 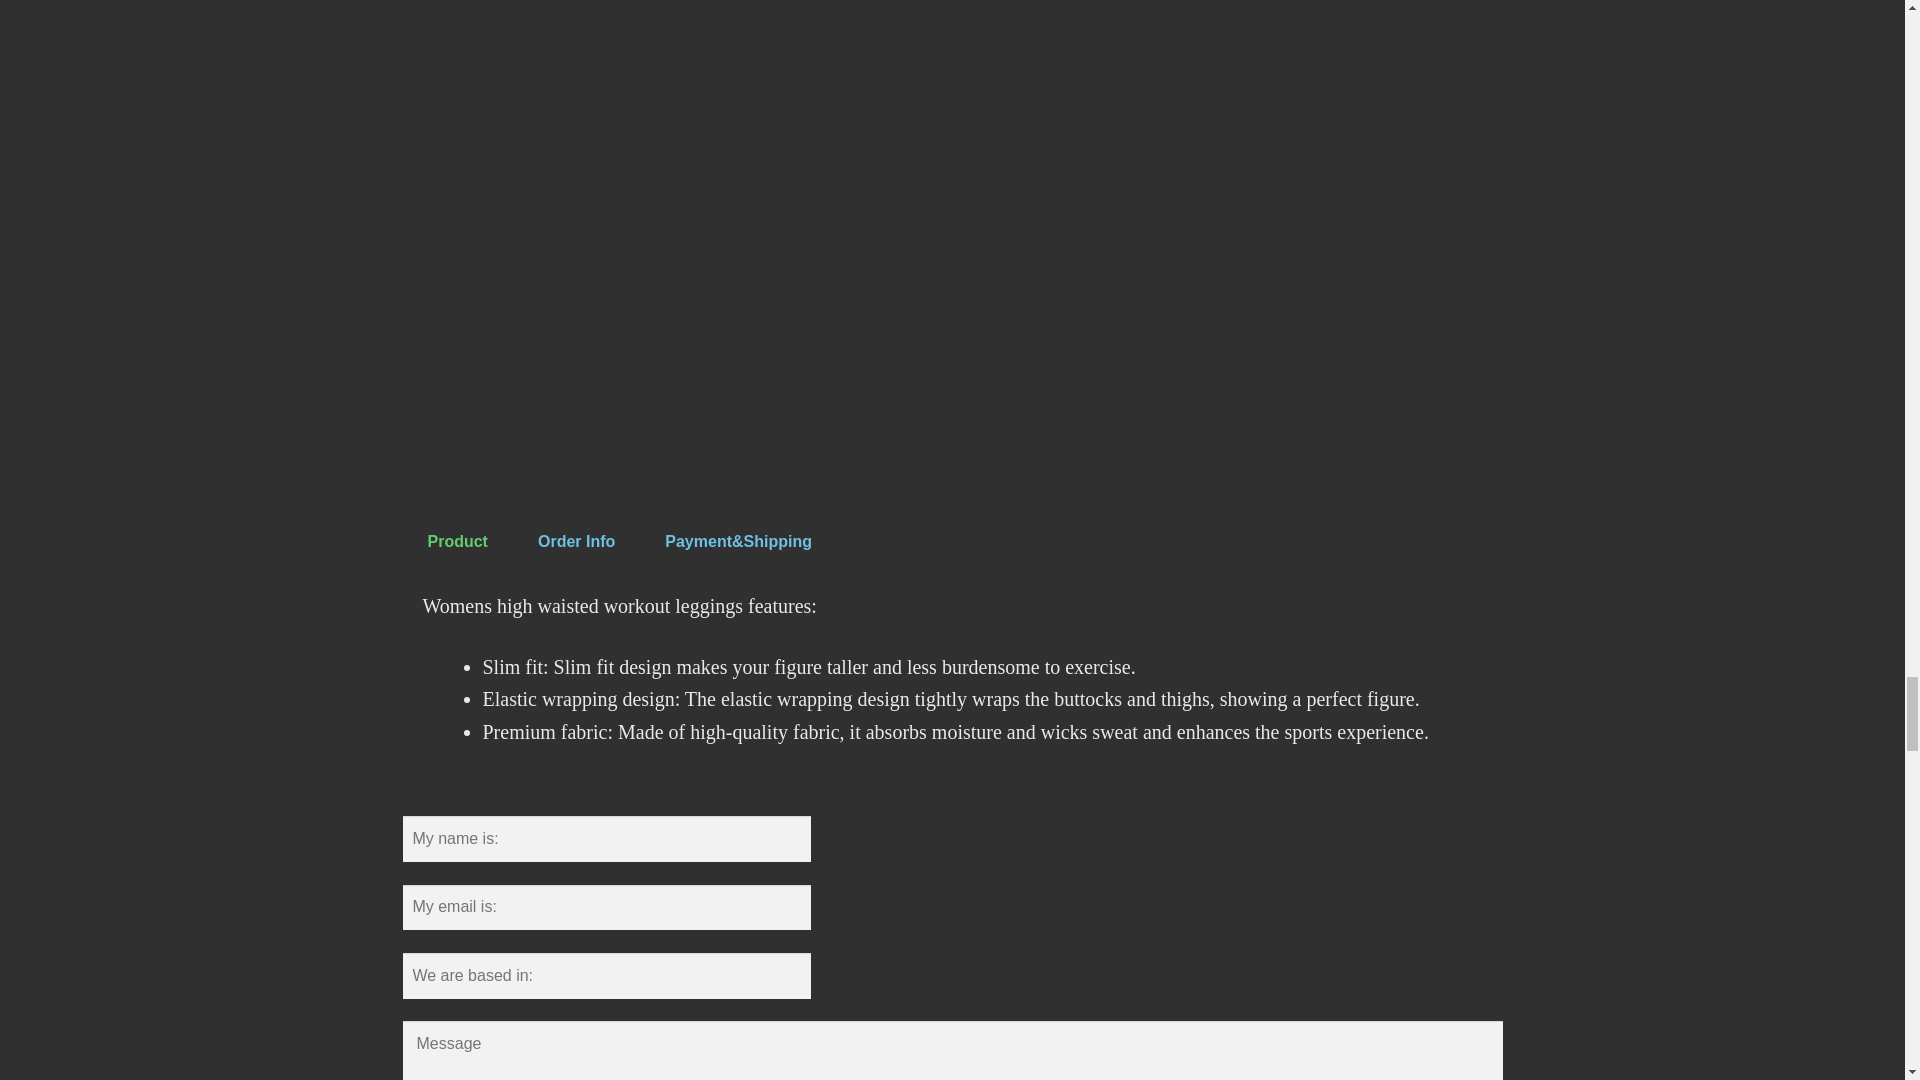 I want to click on Order Info, so click(x=576, y=541).